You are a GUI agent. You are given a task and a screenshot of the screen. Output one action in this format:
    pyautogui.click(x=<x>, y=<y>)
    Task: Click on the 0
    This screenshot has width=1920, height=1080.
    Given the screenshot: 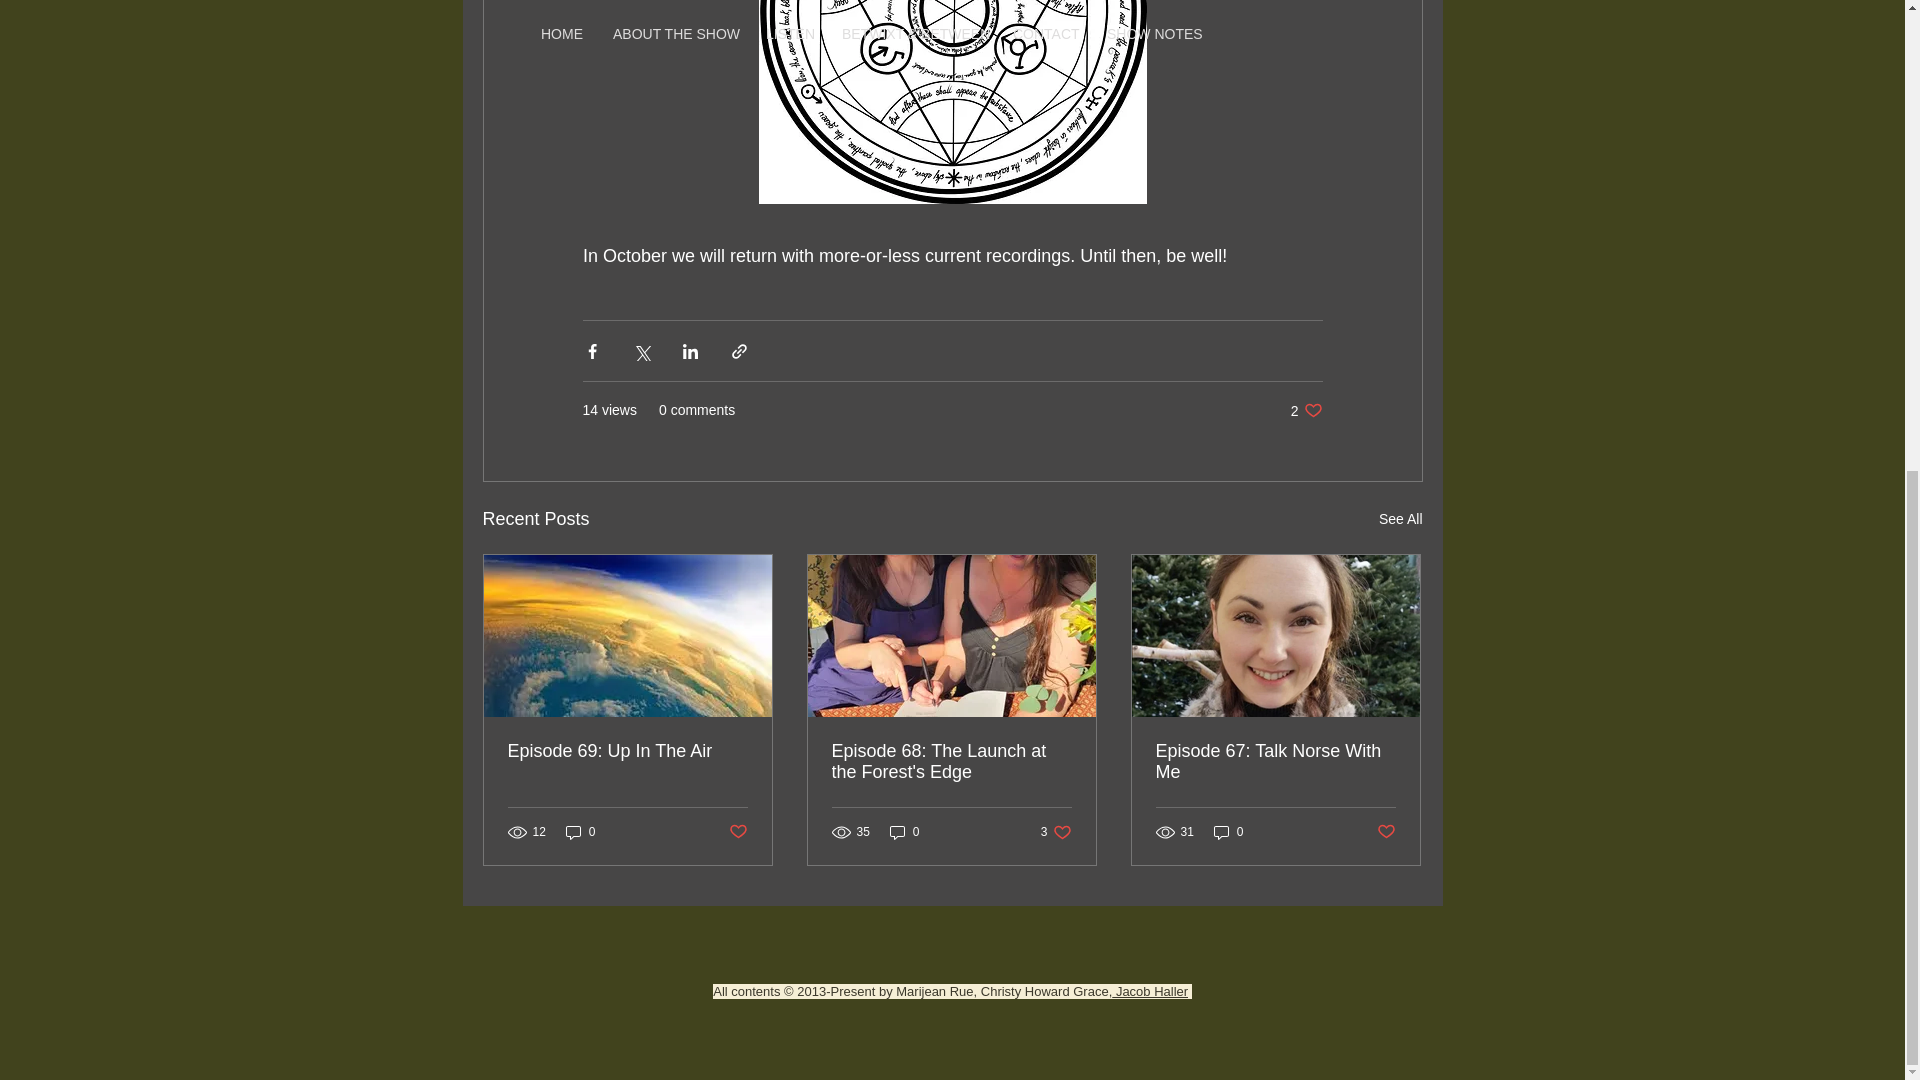 What is the action you would take?
    pyautogui.click(x=1228, y=832)
    